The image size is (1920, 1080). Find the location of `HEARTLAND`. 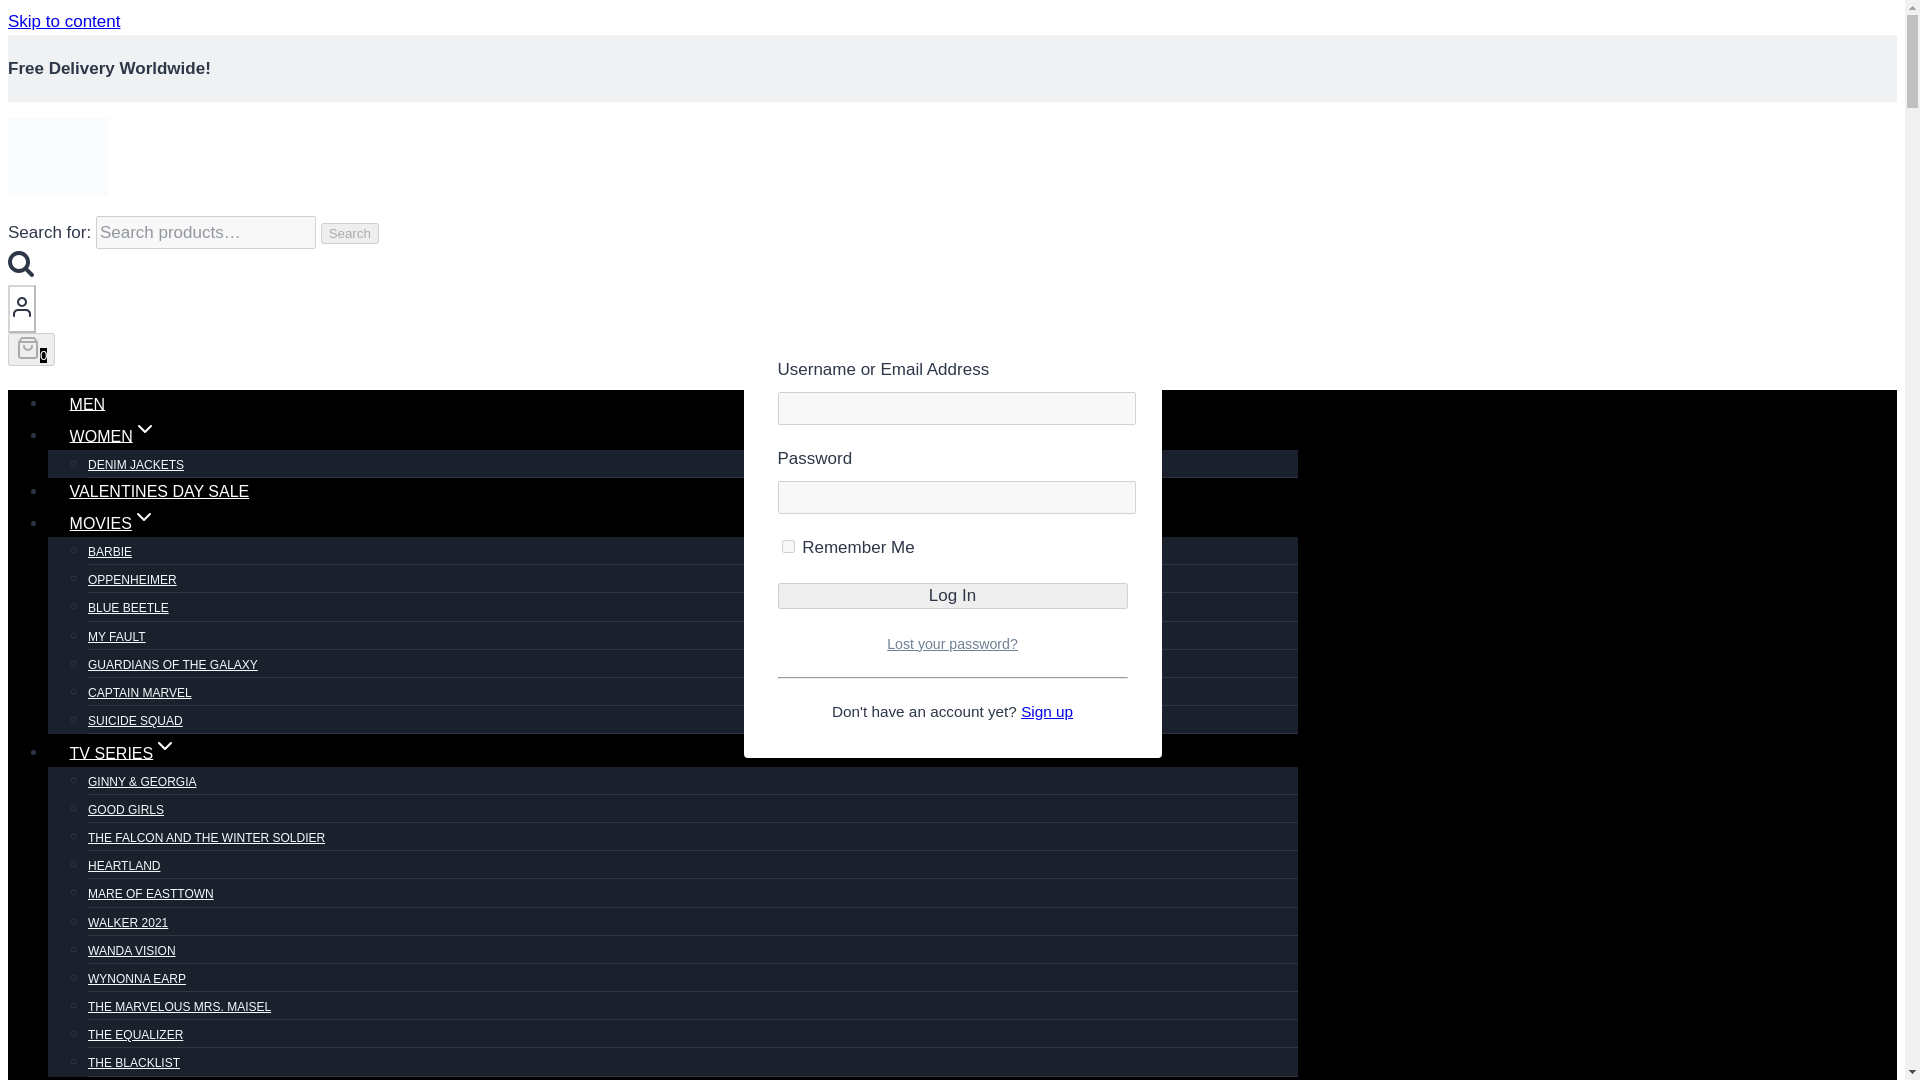

HEARTLAND is located at coordinates (124, 865).